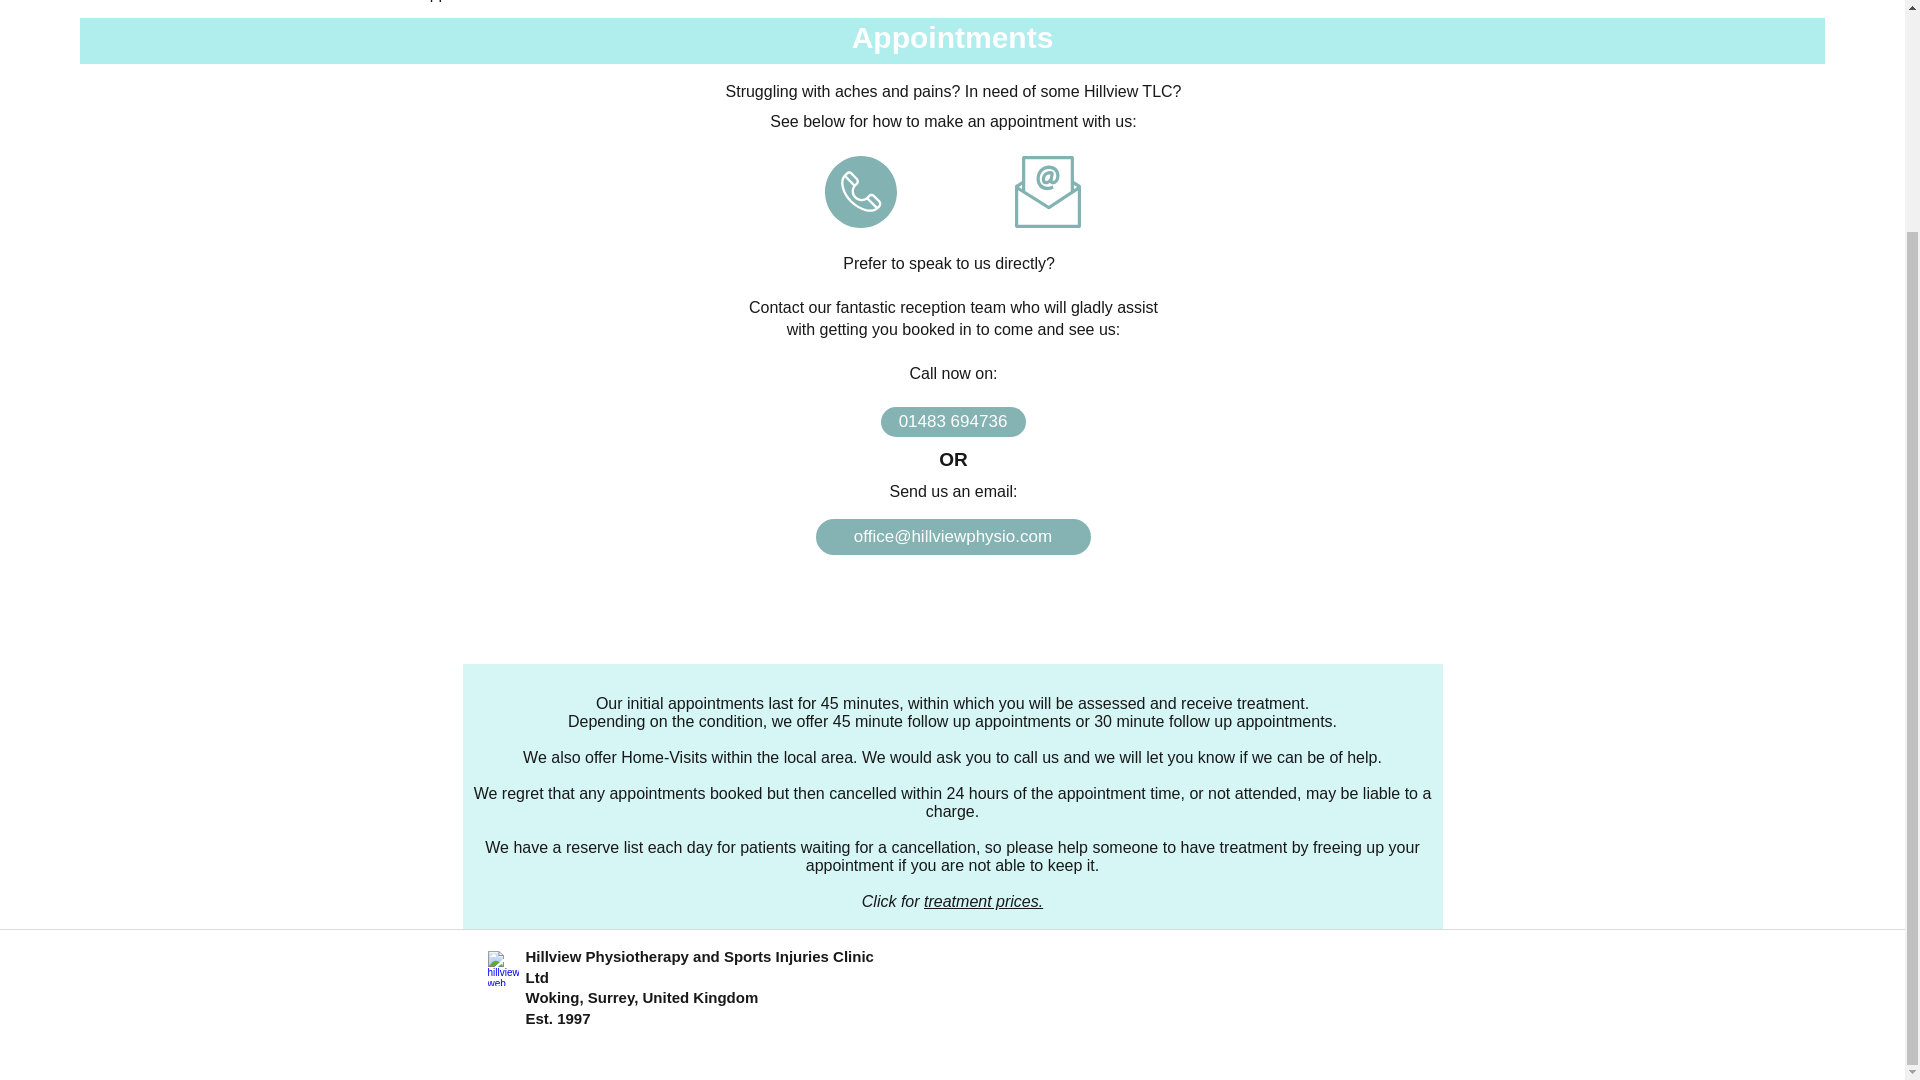  What do you see at coordinates (982, 902) in the screenshot?
I see `treatment prices.` at bounding box center [982, 902].